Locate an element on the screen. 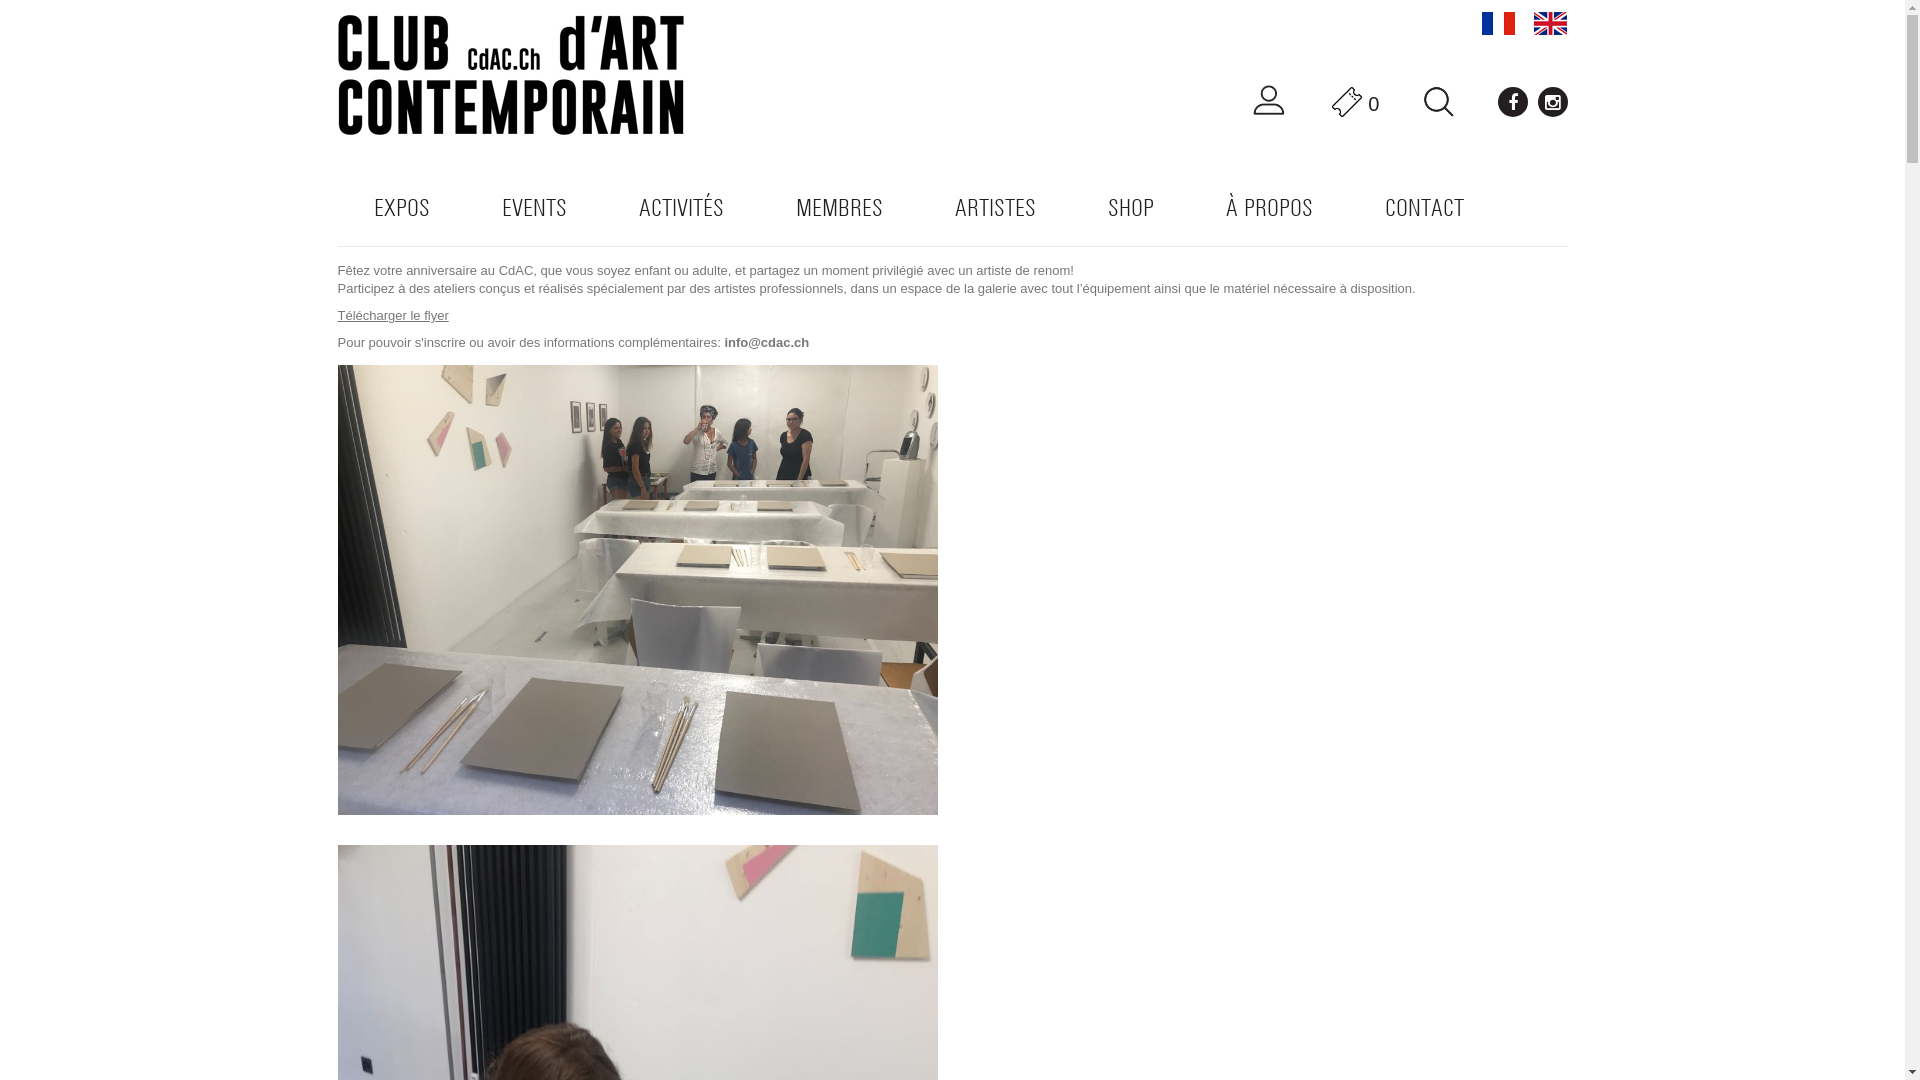  0 is located at coordinates (1356, 102).